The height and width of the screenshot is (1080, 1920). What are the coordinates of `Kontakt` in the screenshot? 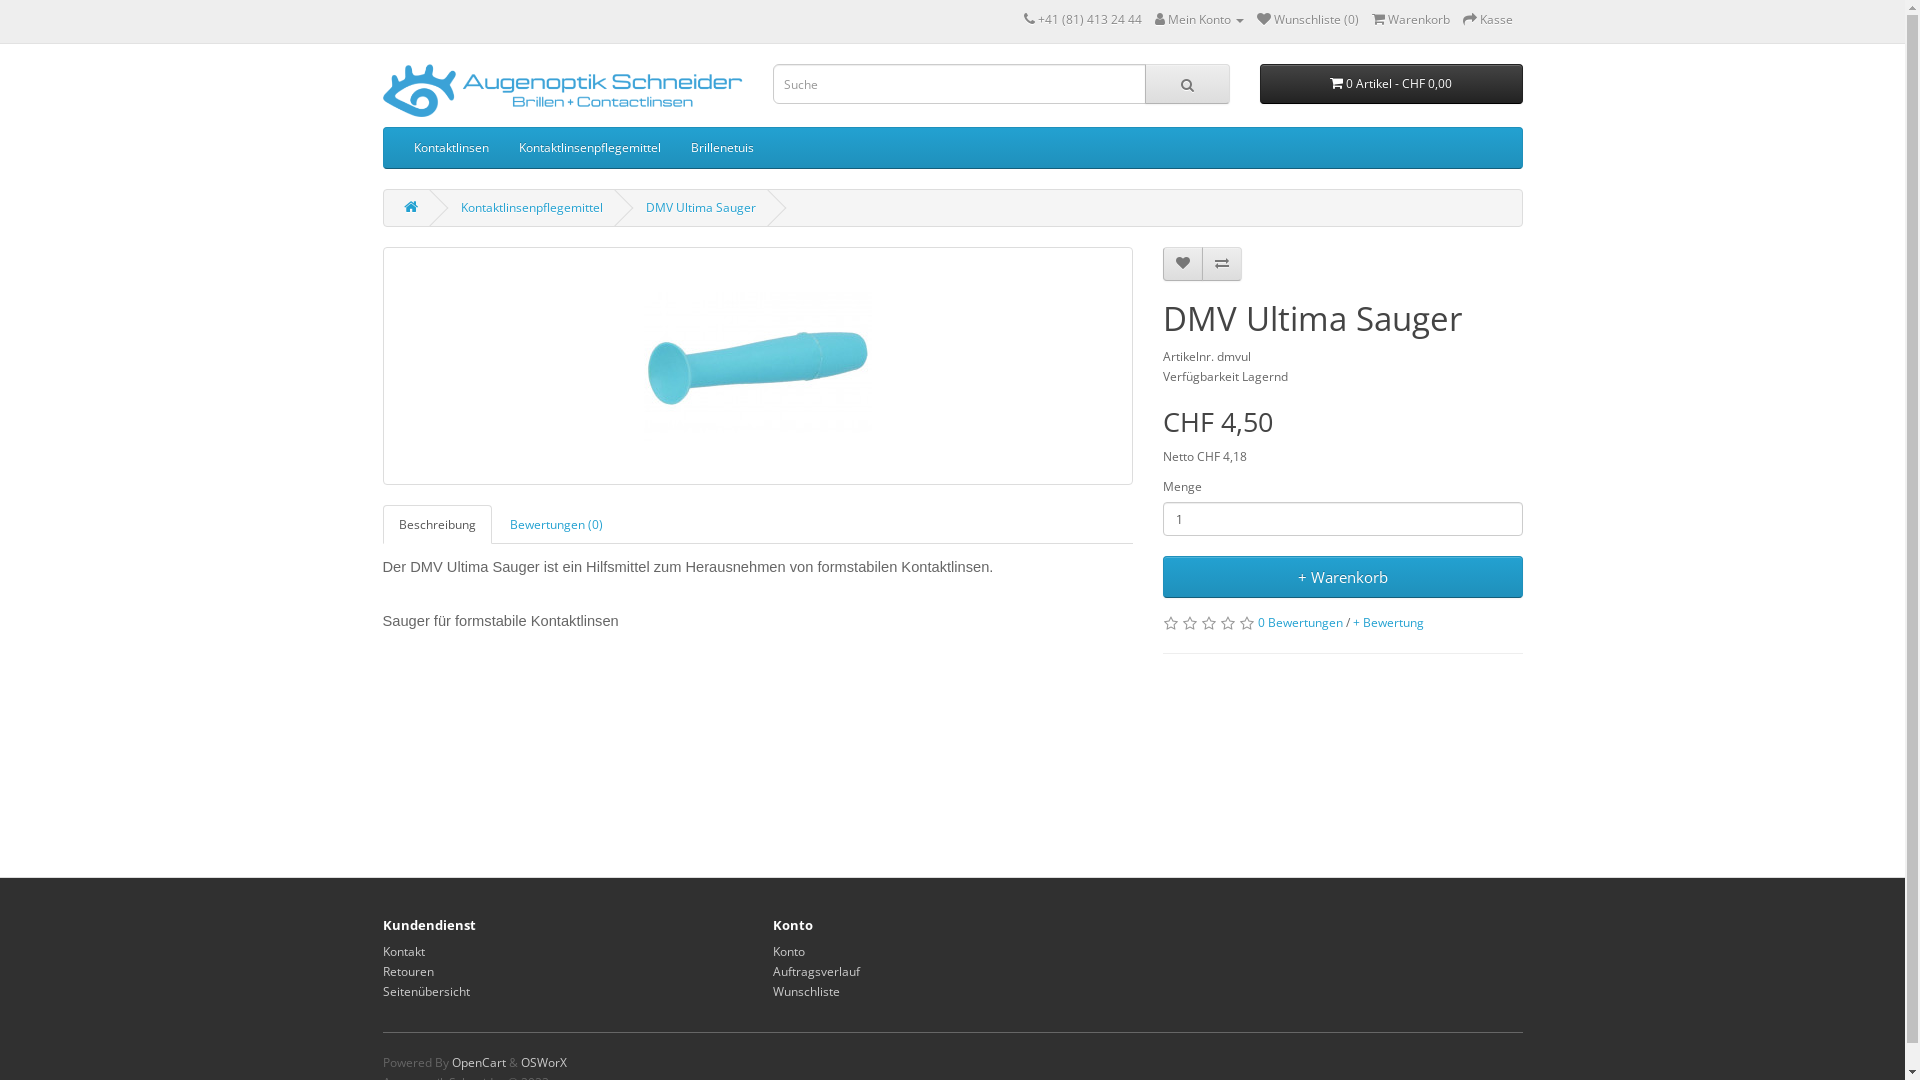 It's located at (403, 952).